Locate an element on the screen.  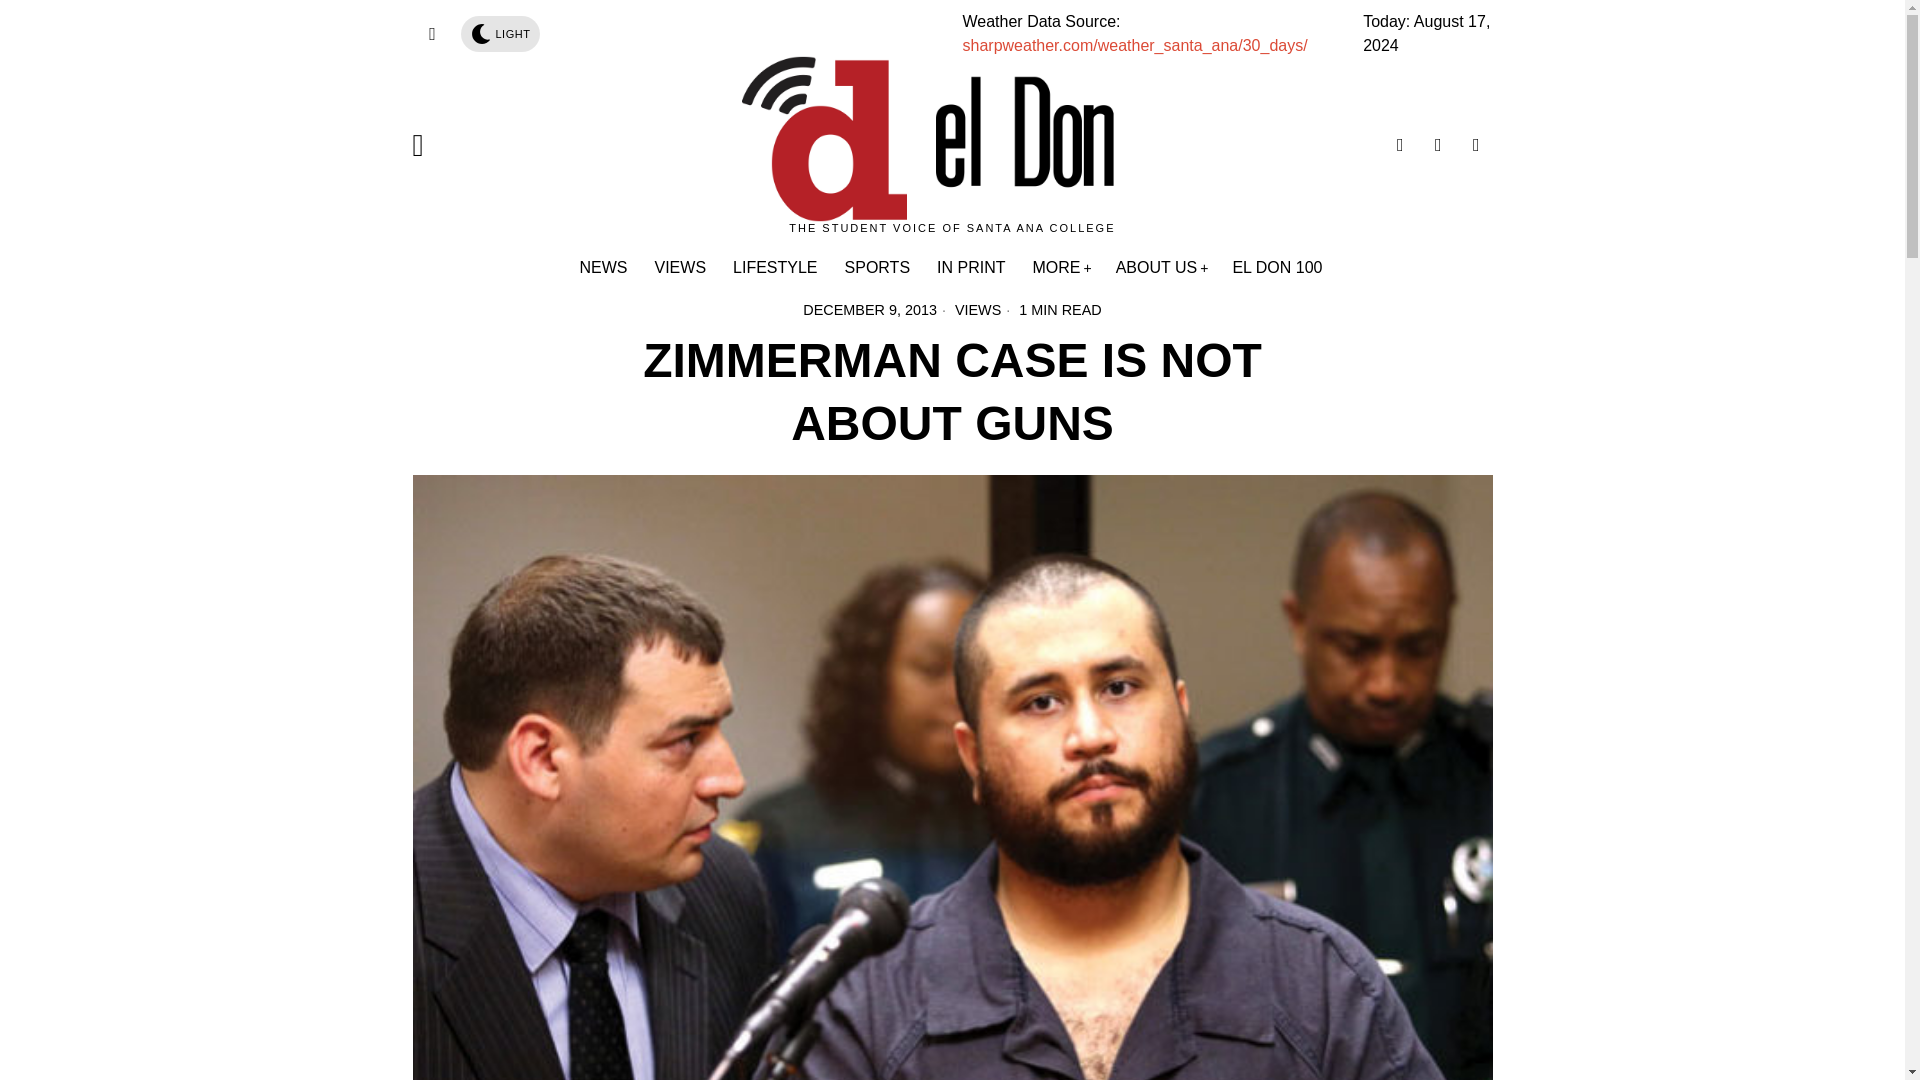
NEWS is located at coordinates (606, 268).